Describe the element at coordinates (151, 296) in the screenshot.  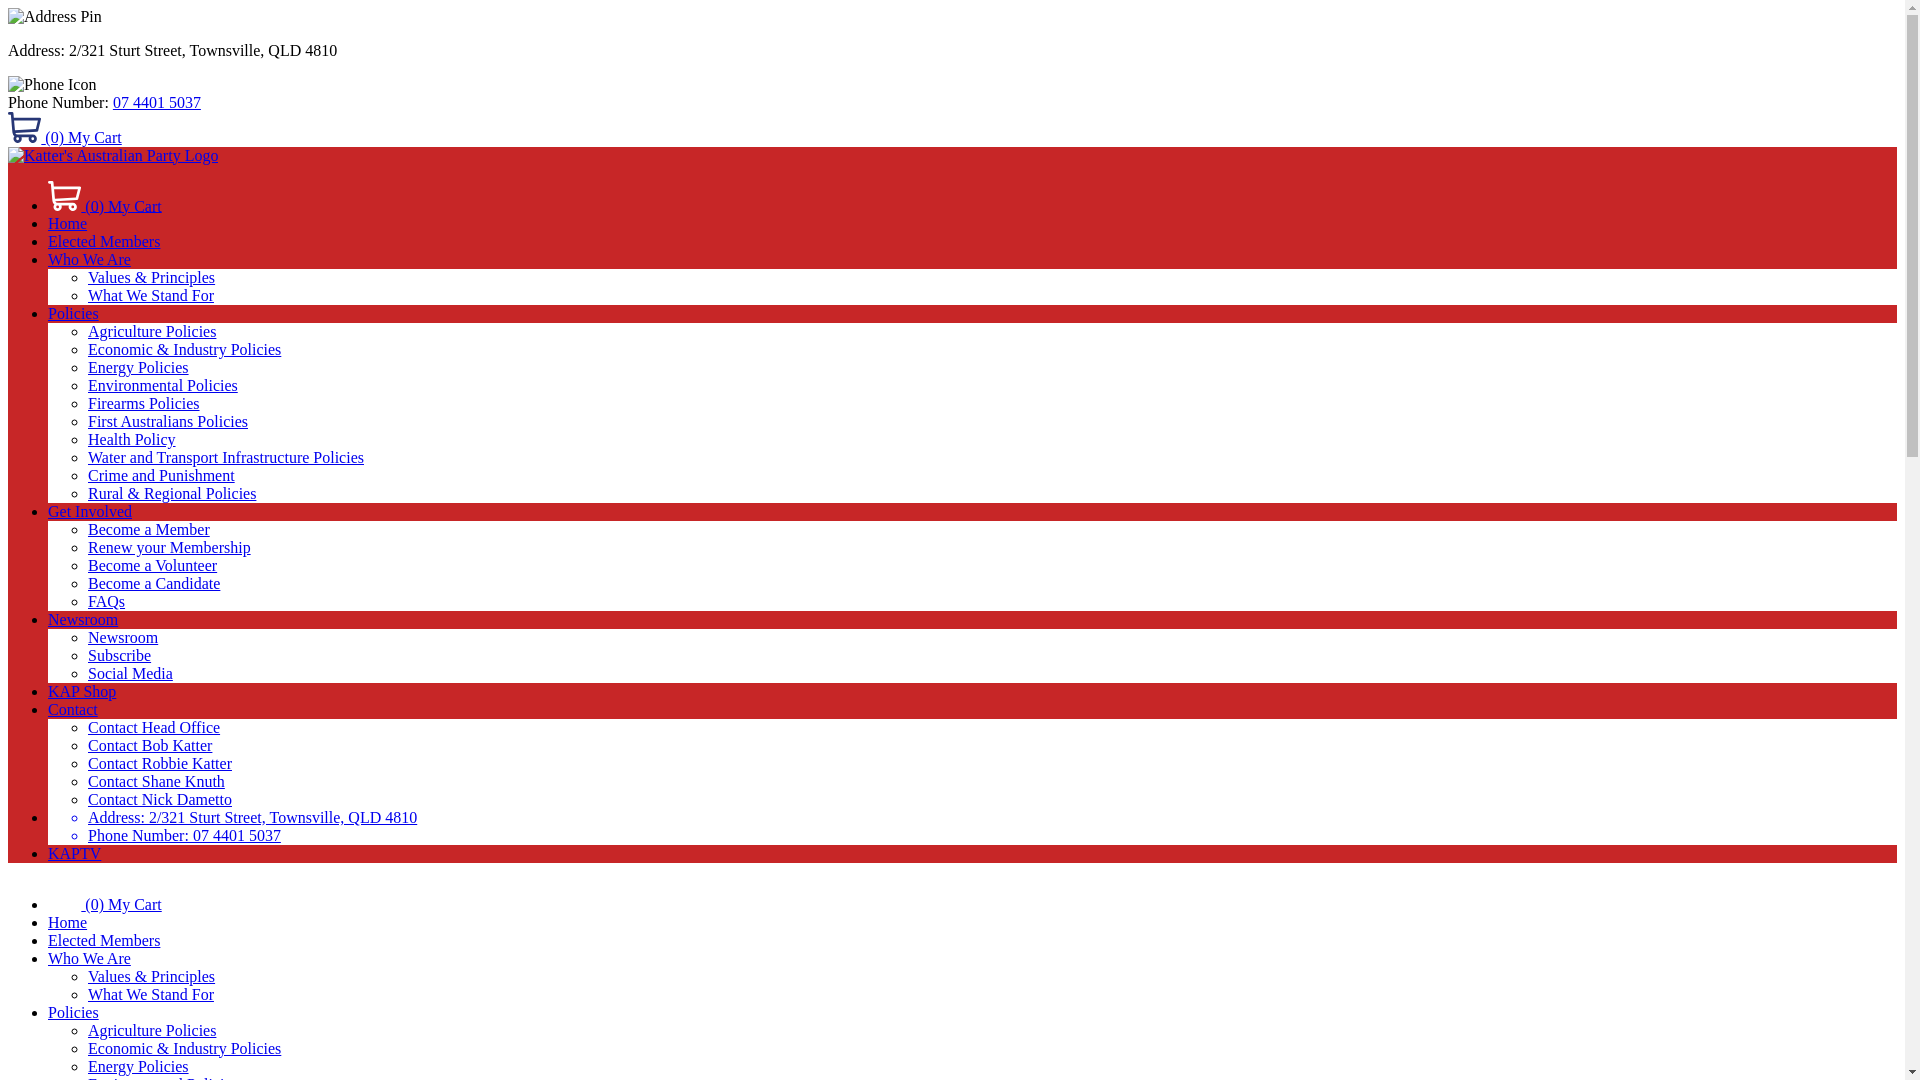
I see `What We Stand For` at that location.